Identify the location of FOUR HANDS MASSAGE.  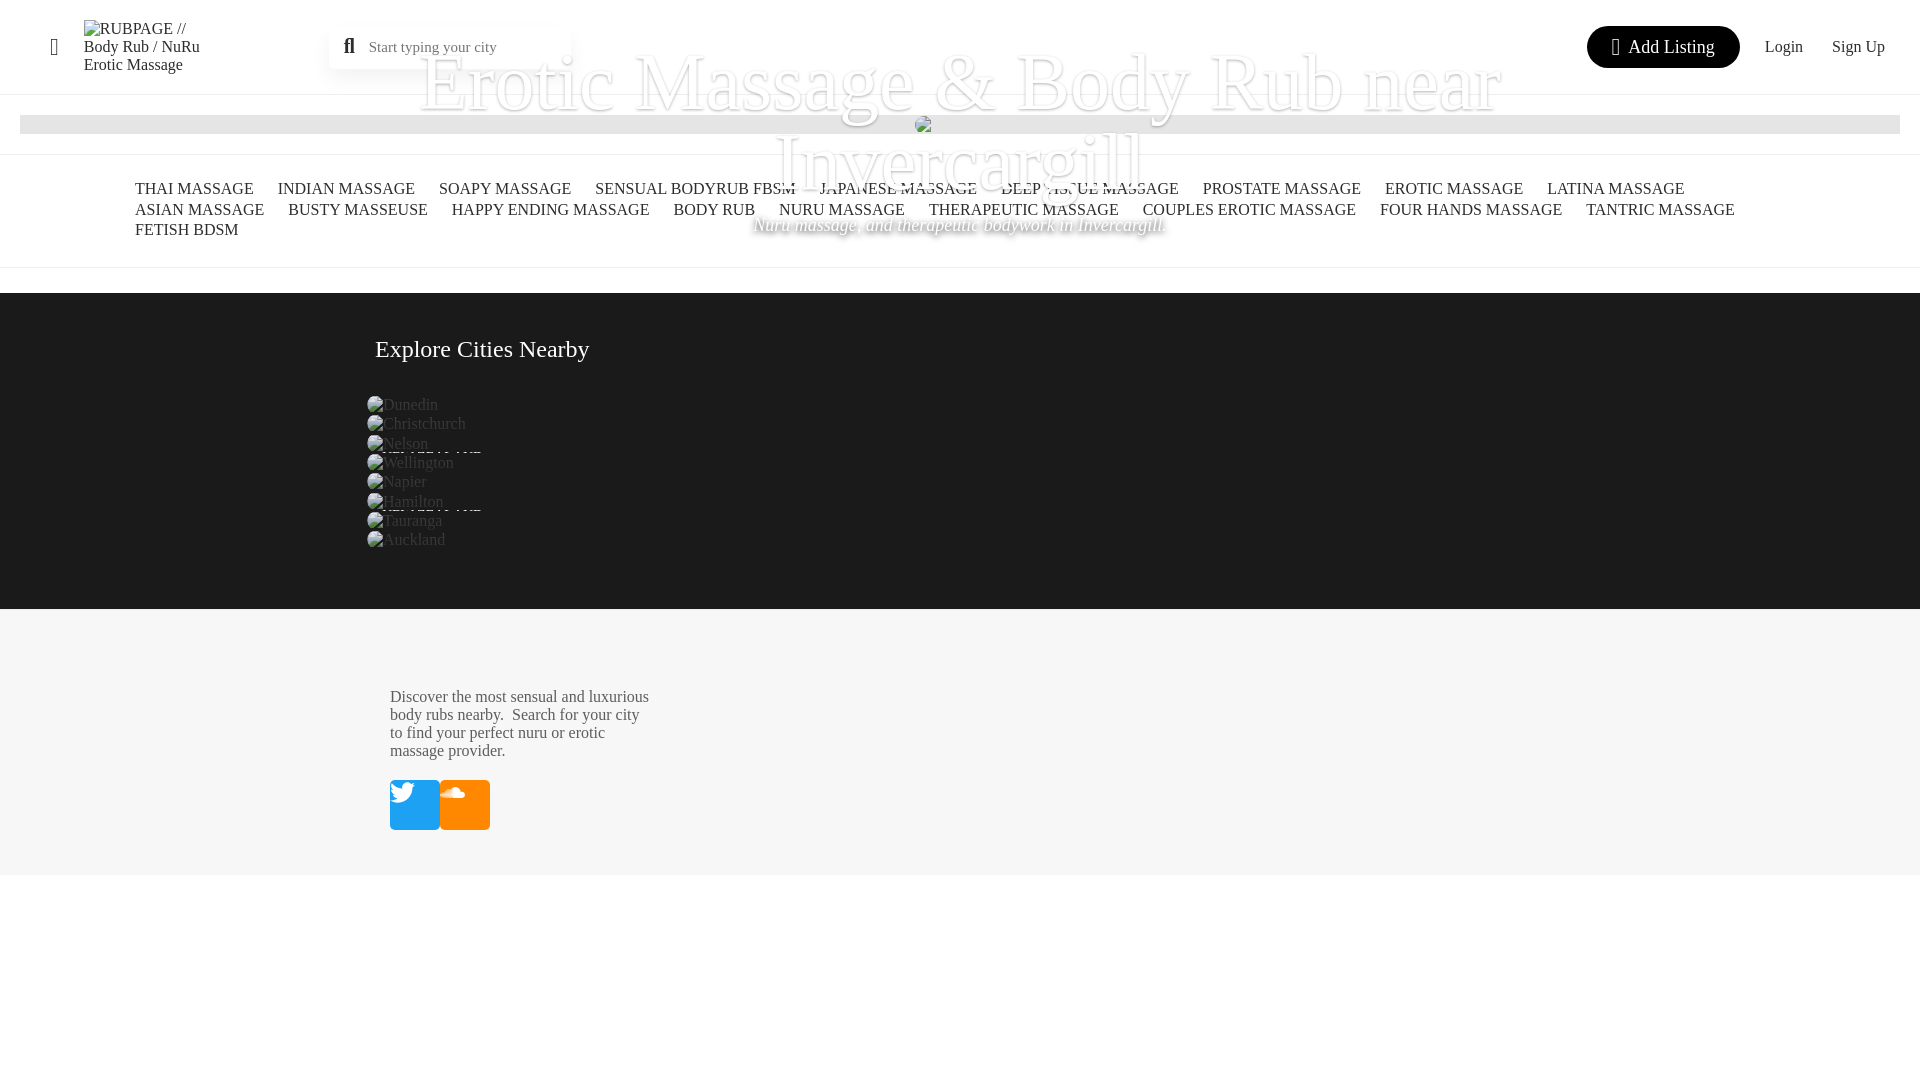
(1471, 211).